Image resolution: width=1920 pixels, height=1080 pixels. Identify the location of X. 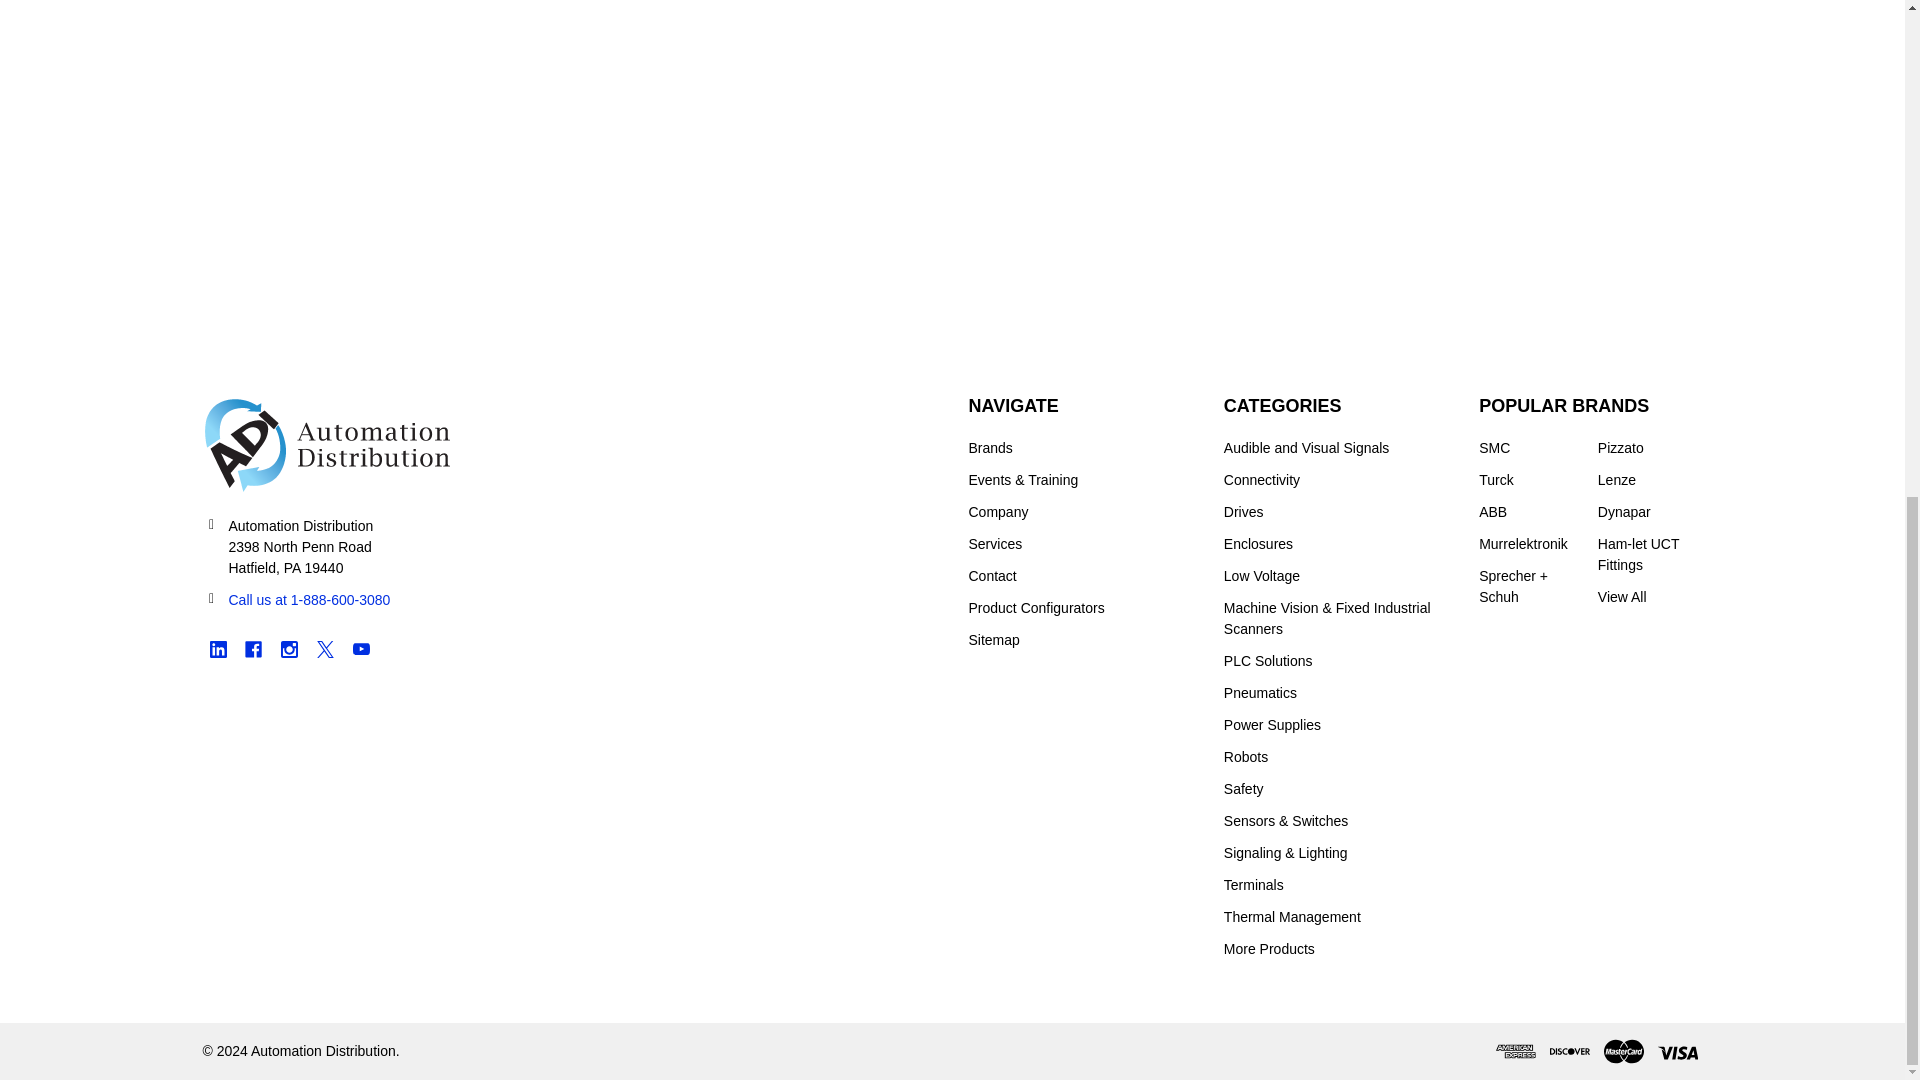
(325, 649).